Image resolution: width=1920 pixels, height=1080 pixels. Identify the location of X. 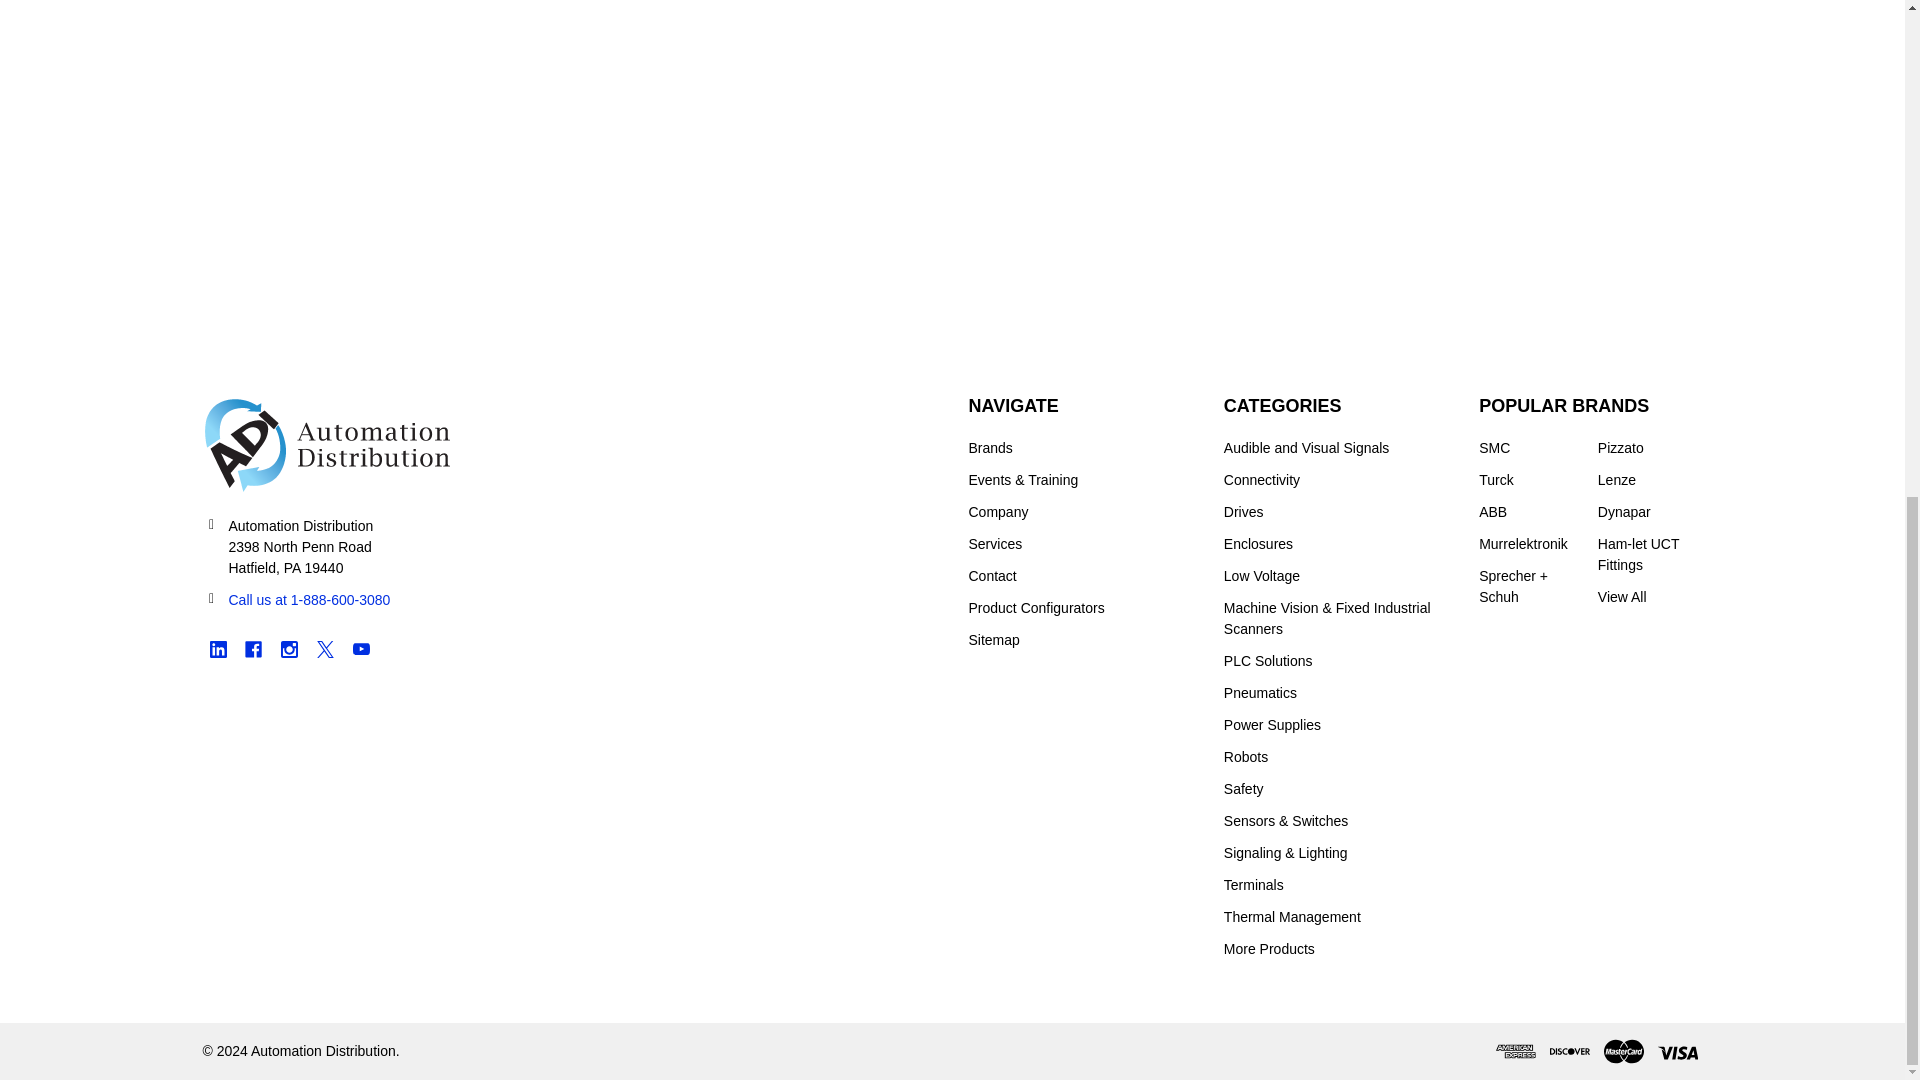
(325, 649).